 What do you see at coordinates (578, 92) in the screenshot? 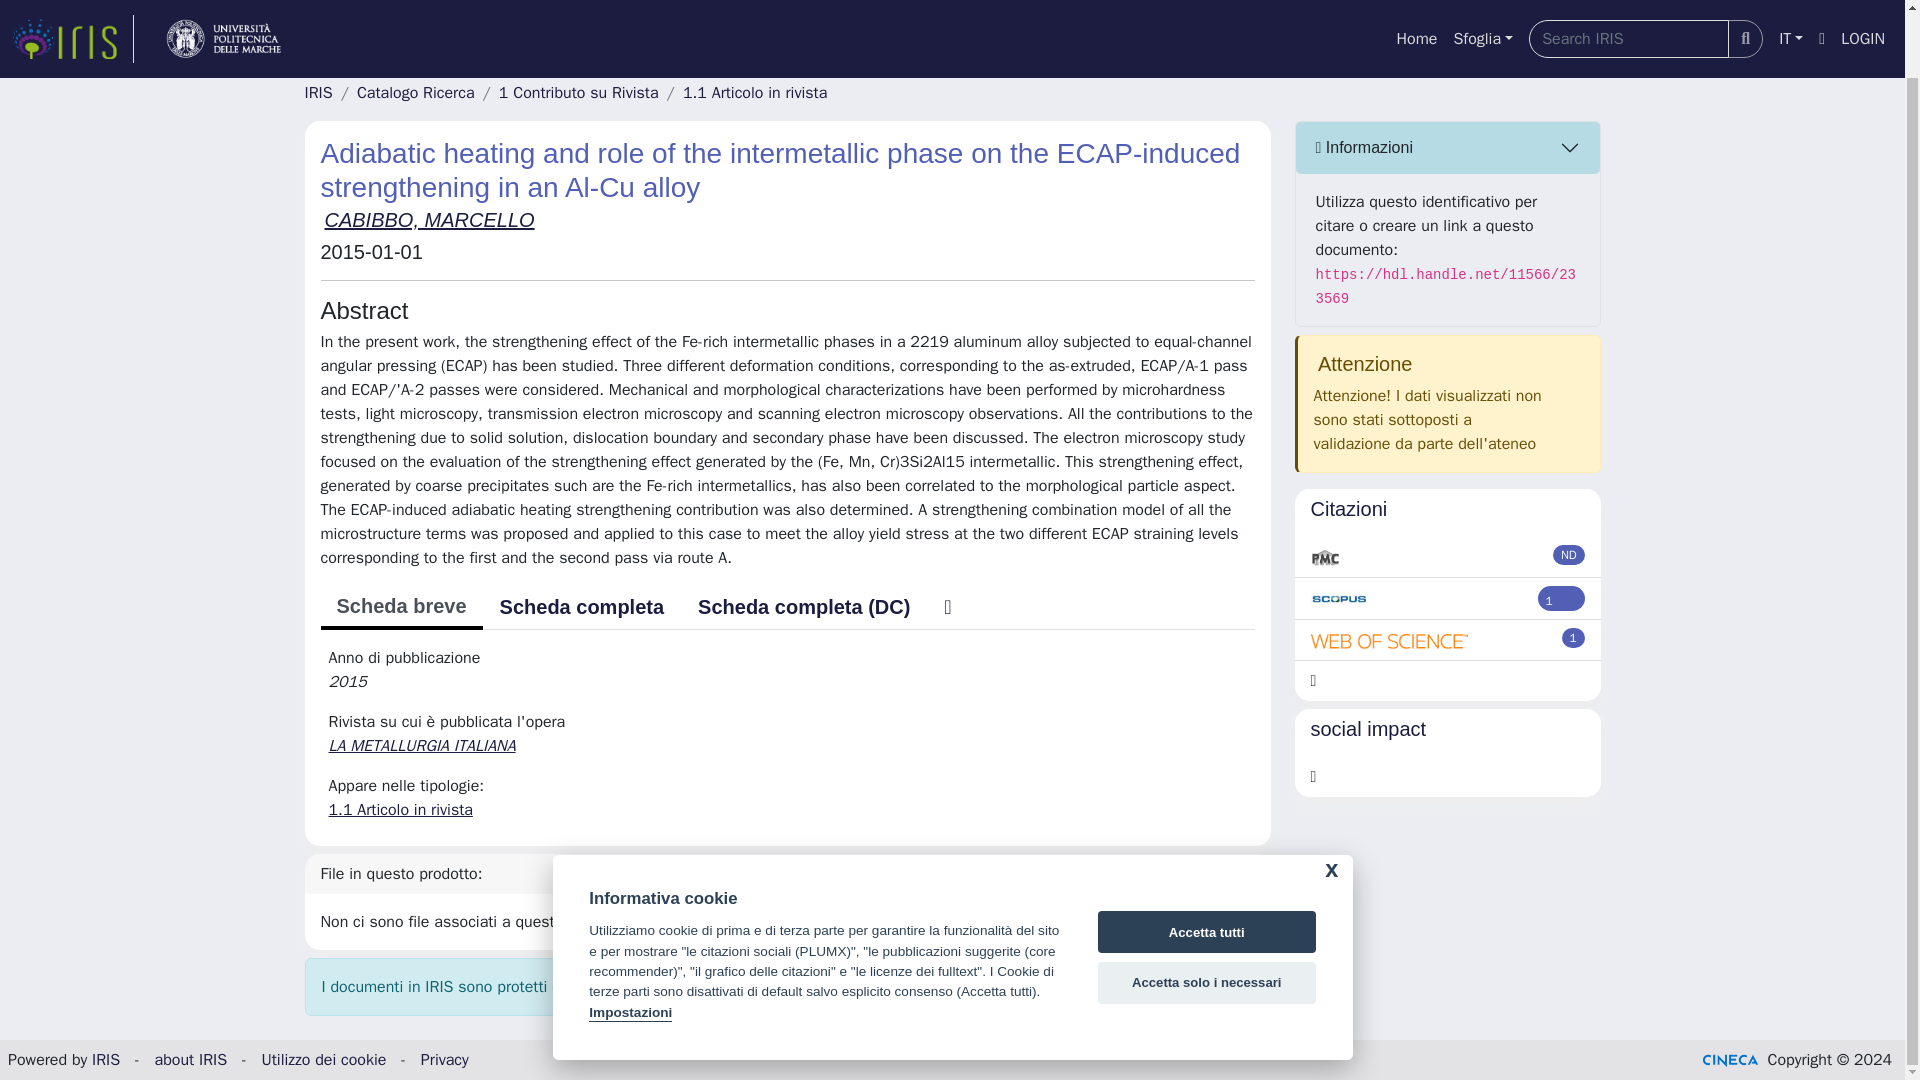
I see `1 Contributo su Rivista` at bounding box center [578, 92].